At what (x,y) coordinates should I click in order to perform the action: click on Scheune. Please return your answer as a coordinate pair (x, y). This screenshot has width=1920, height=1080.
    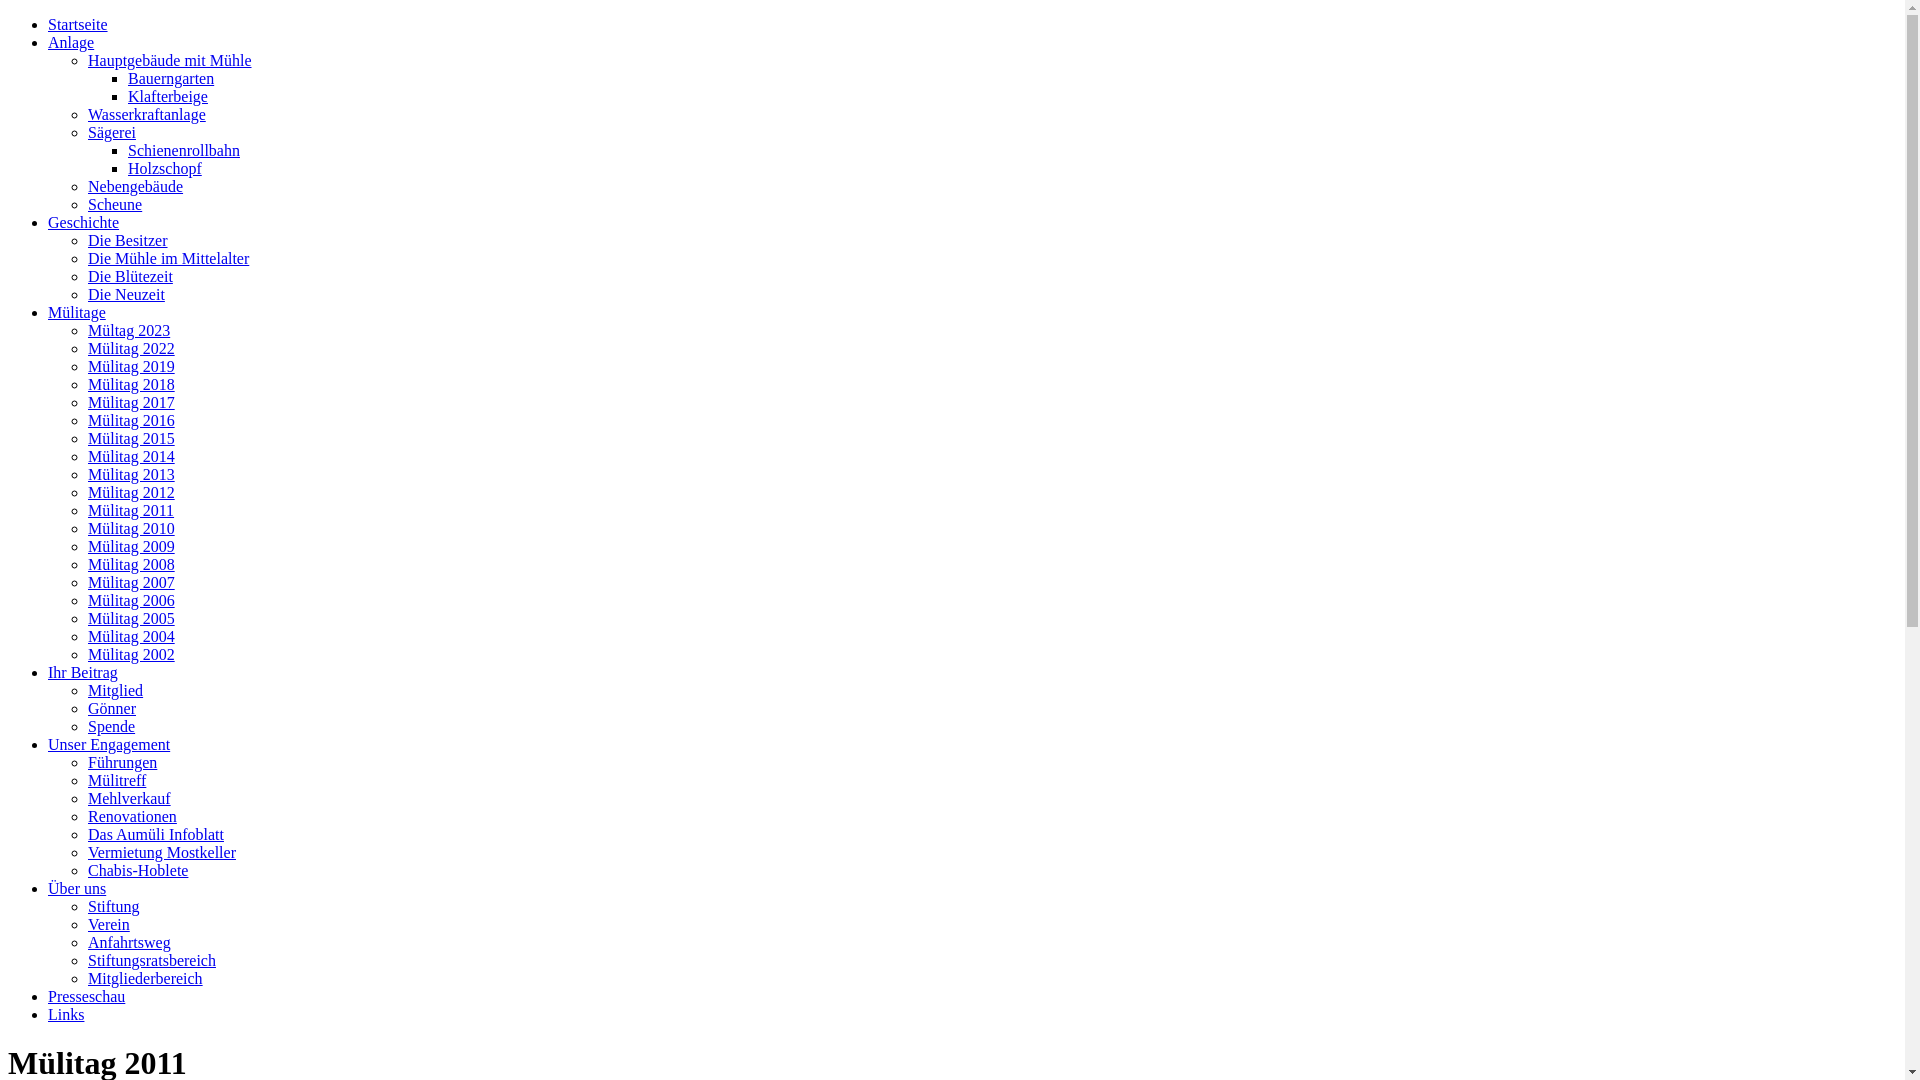
    Looking at the image, I should click on (115, 204).